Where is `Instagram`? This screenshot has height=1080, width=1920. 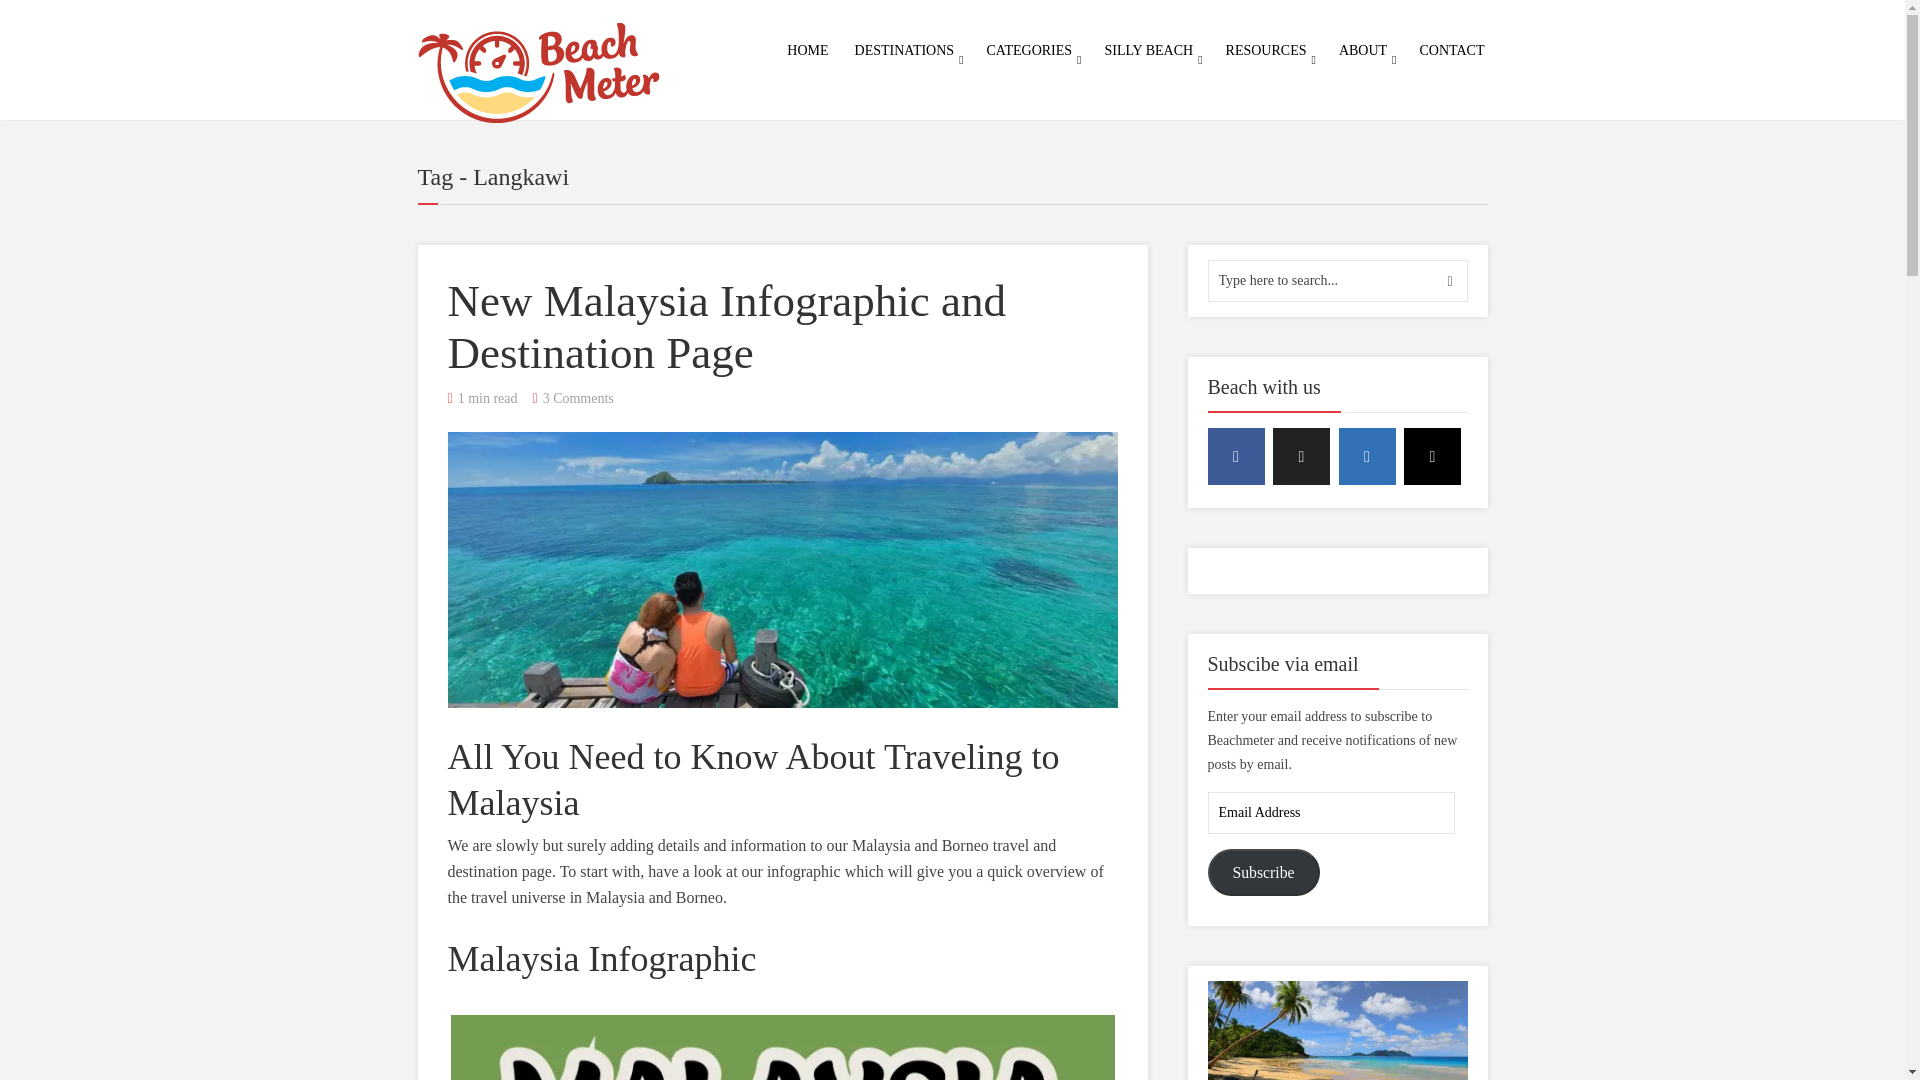
Instagram is located at coordinates (1432, 456).